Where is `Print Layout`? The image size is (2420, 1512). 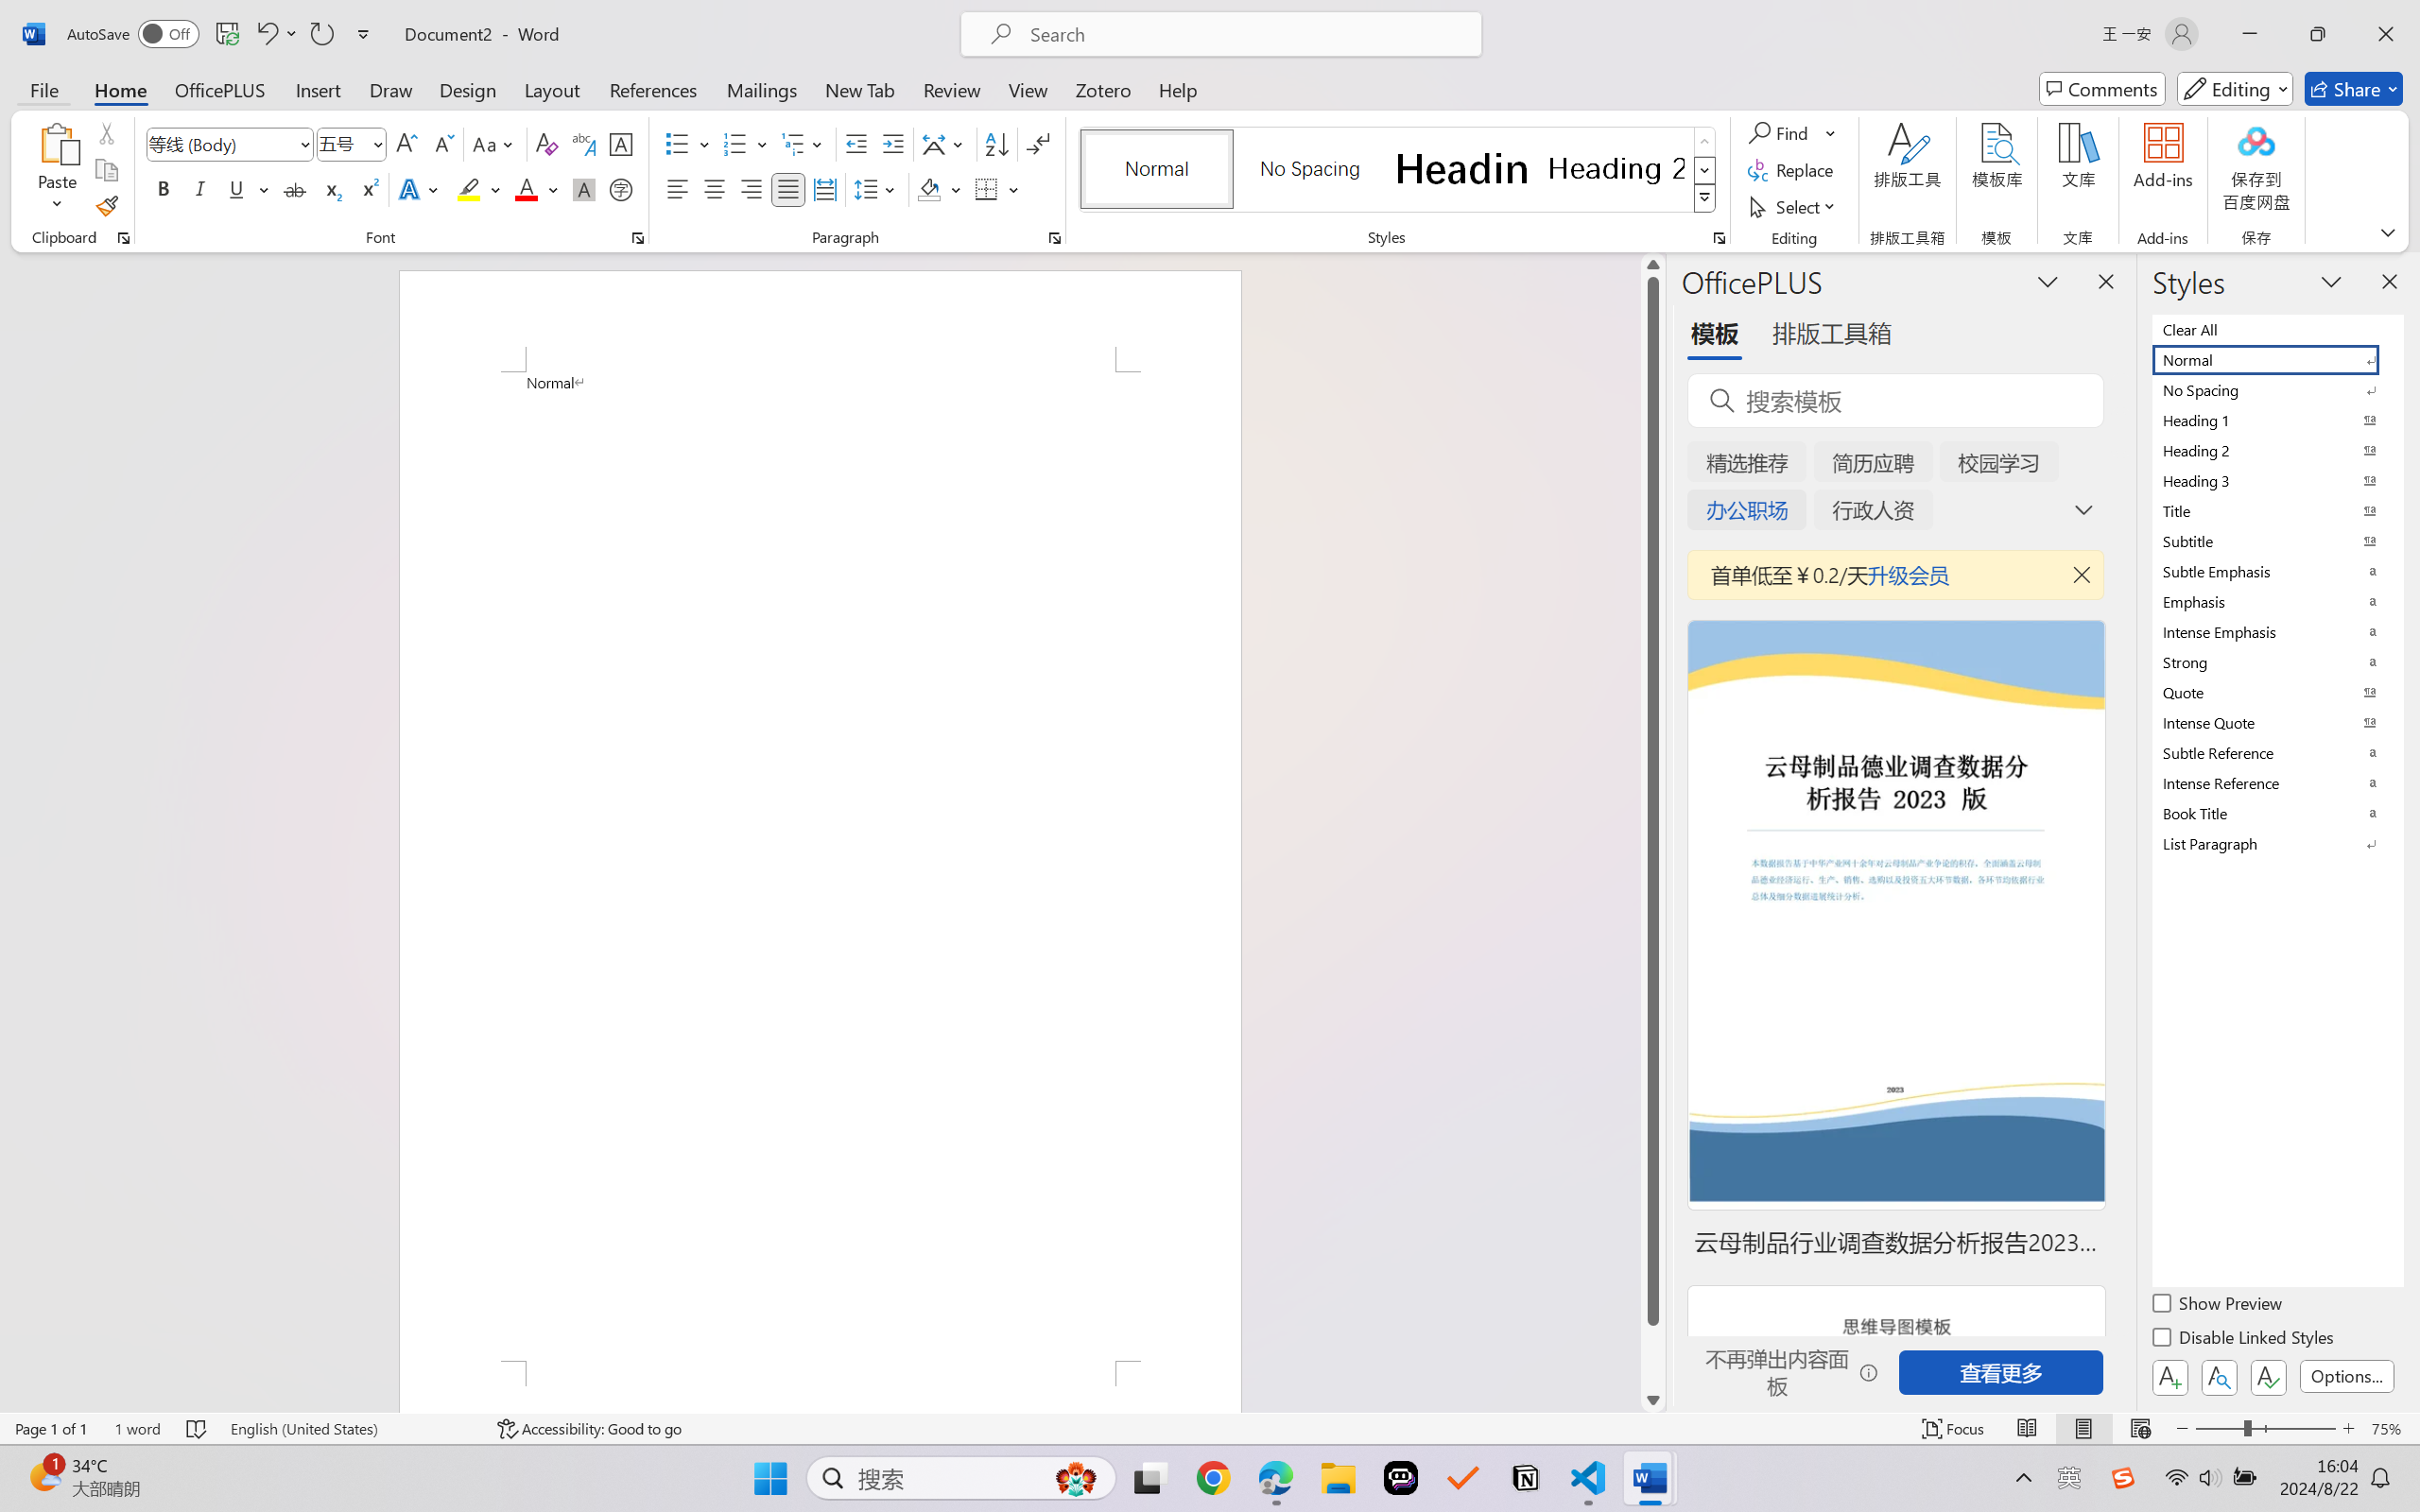
Print Layout is located at coordinates (2084, 1429).